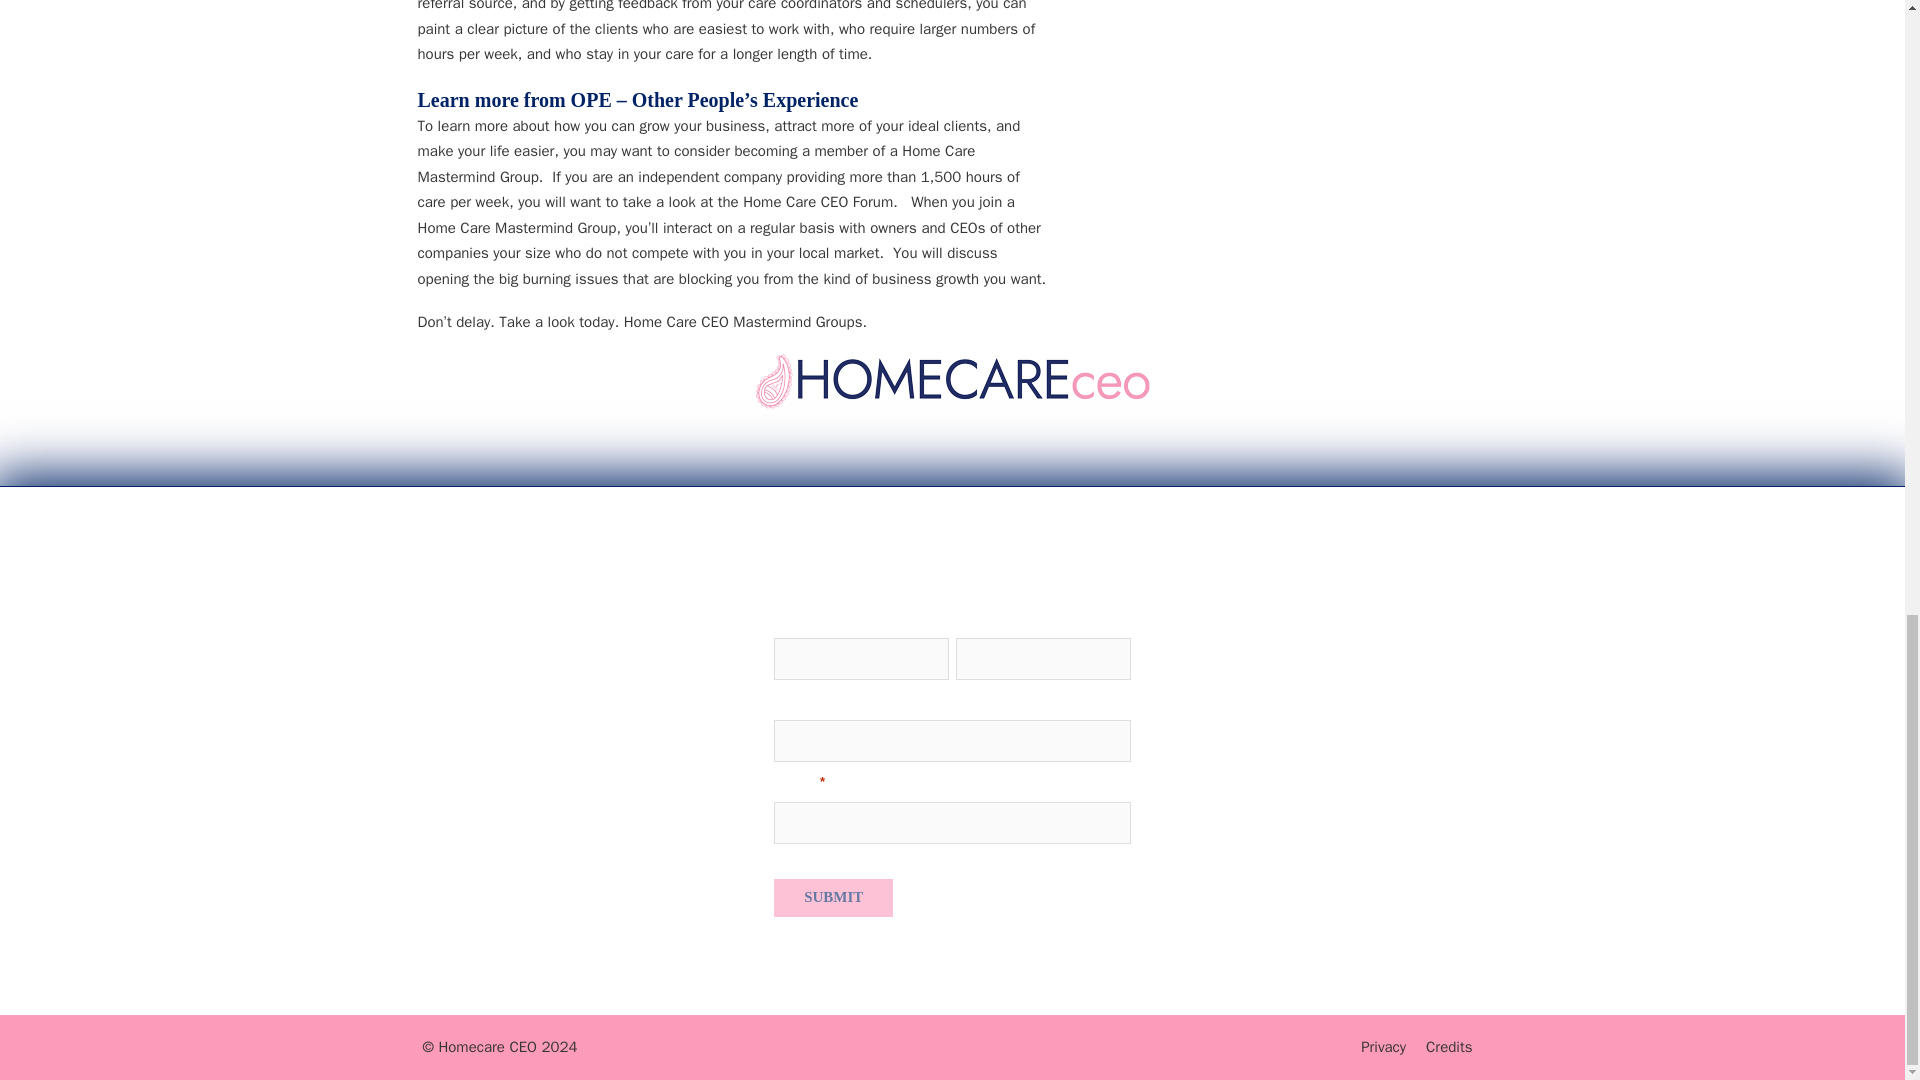 This screenshot has height=1080, width=1920. What do you see at coordinates (1449, 1046) in the screenshot?
I see `Credits` at bounding box center [1449, 1046].